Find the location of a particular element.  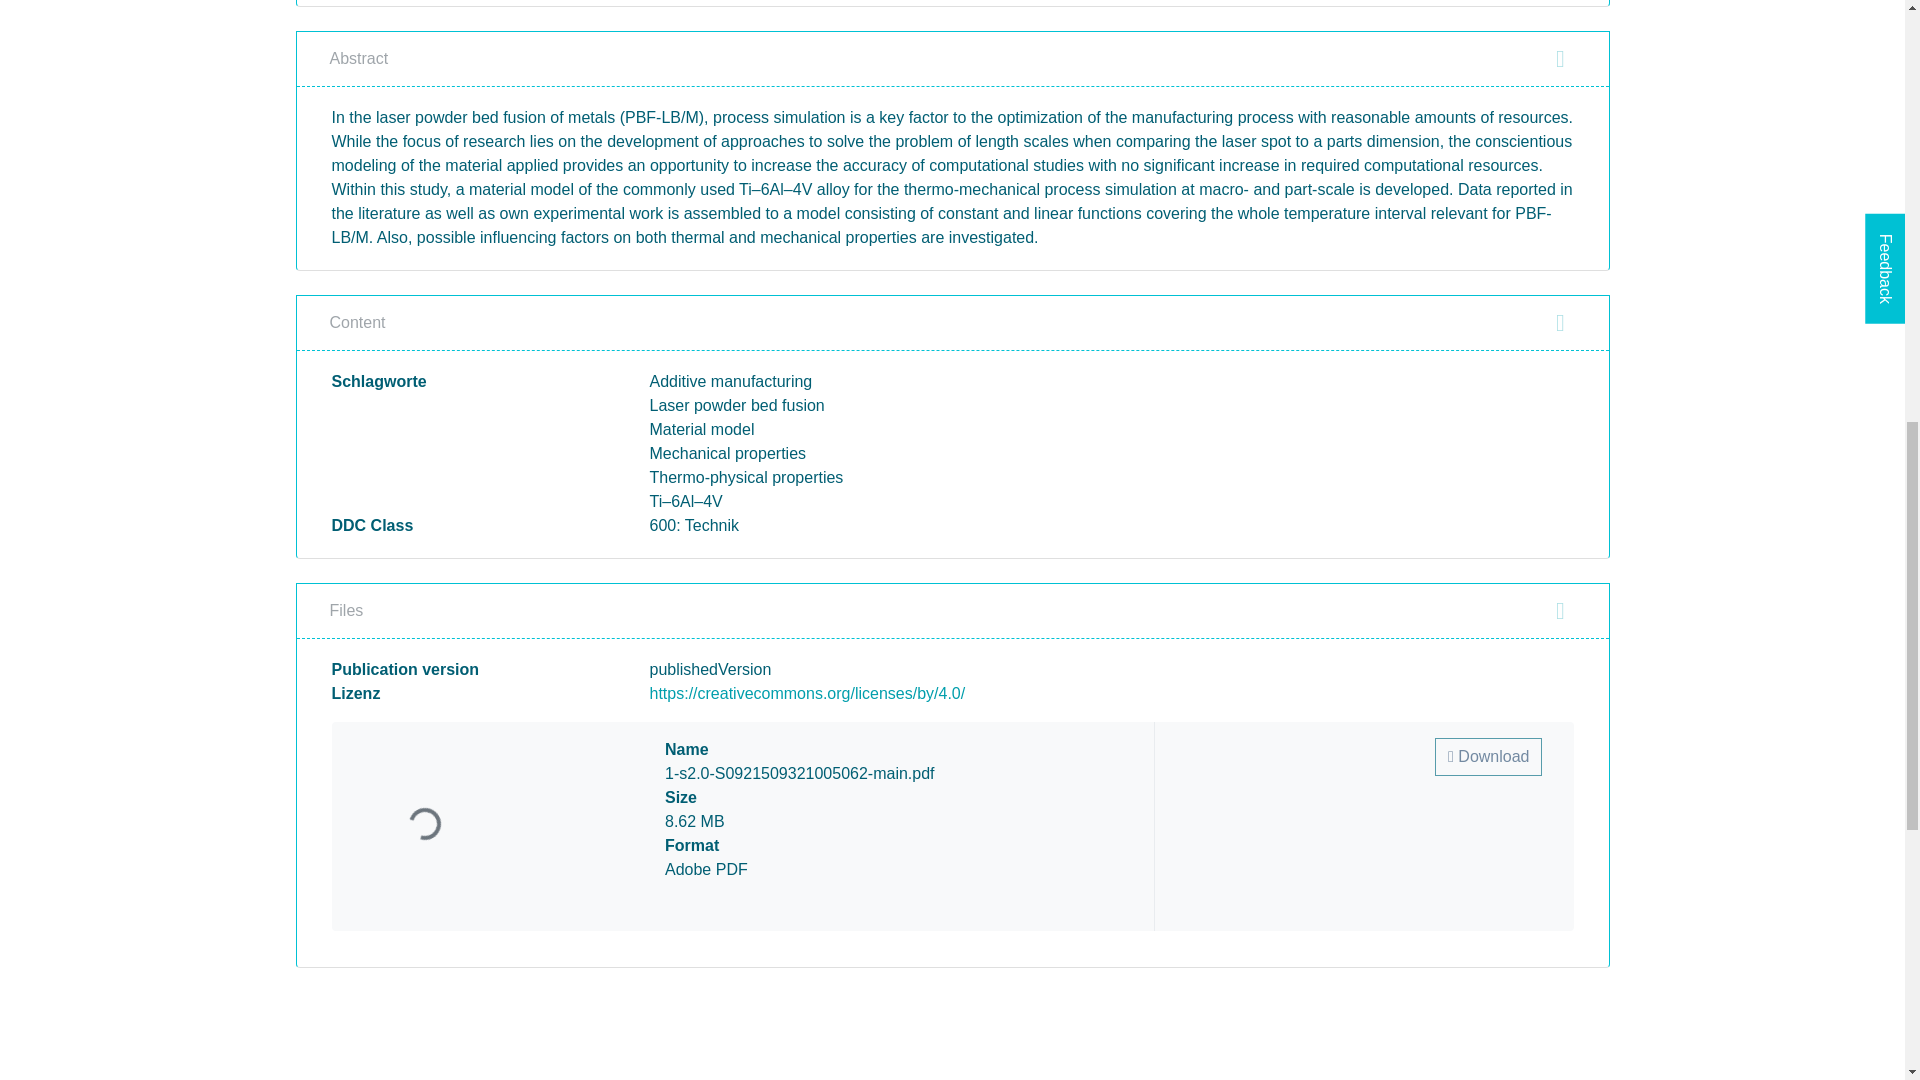

Close section is located at coordinates (1560, 322).